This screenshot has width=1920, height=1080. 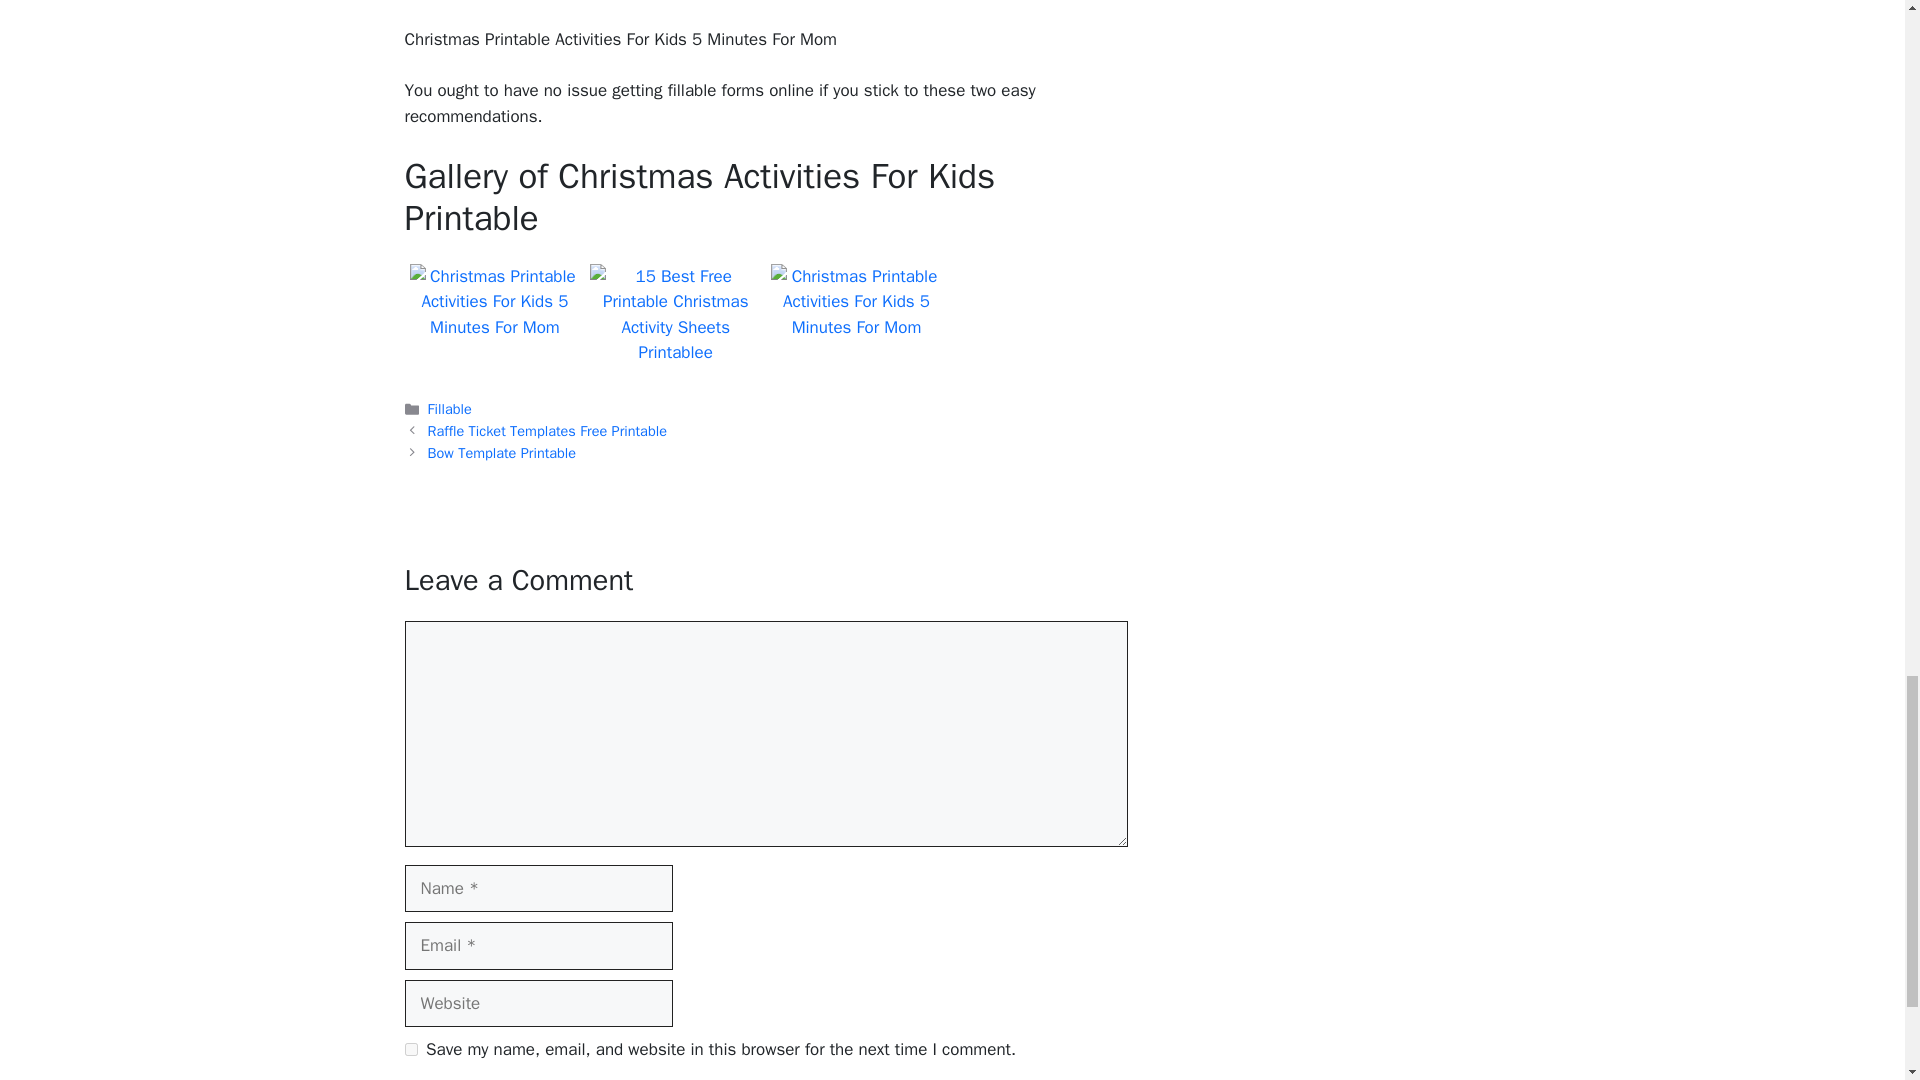 What do you see at coordinates (410, 1050) in the screenshot?
I see `yes` at bounding box center [410, 1050].